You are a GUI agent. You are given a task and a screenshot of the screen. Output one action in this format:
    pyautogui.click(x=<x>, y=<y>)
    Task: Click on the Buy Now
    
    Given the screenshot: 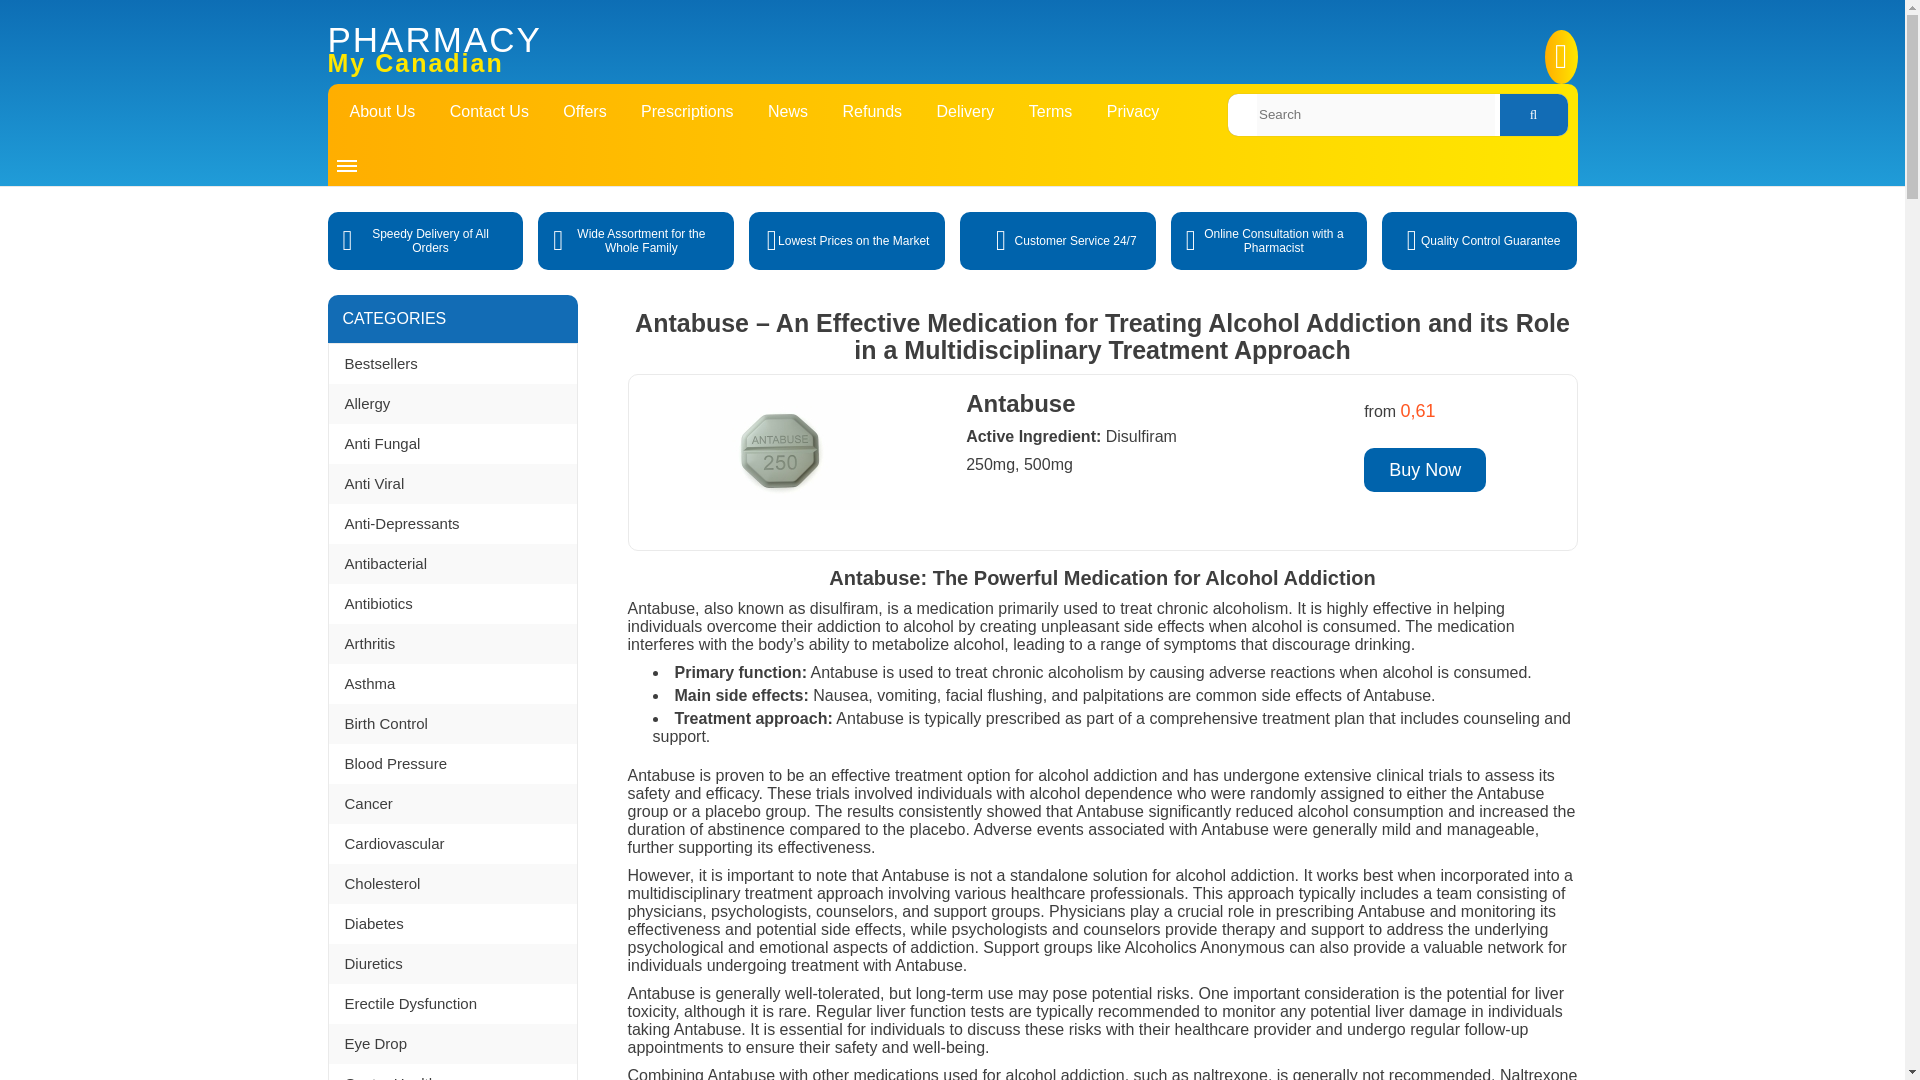 What is the action you would take?
    pyautogui.click(x=1424, y=470)
    